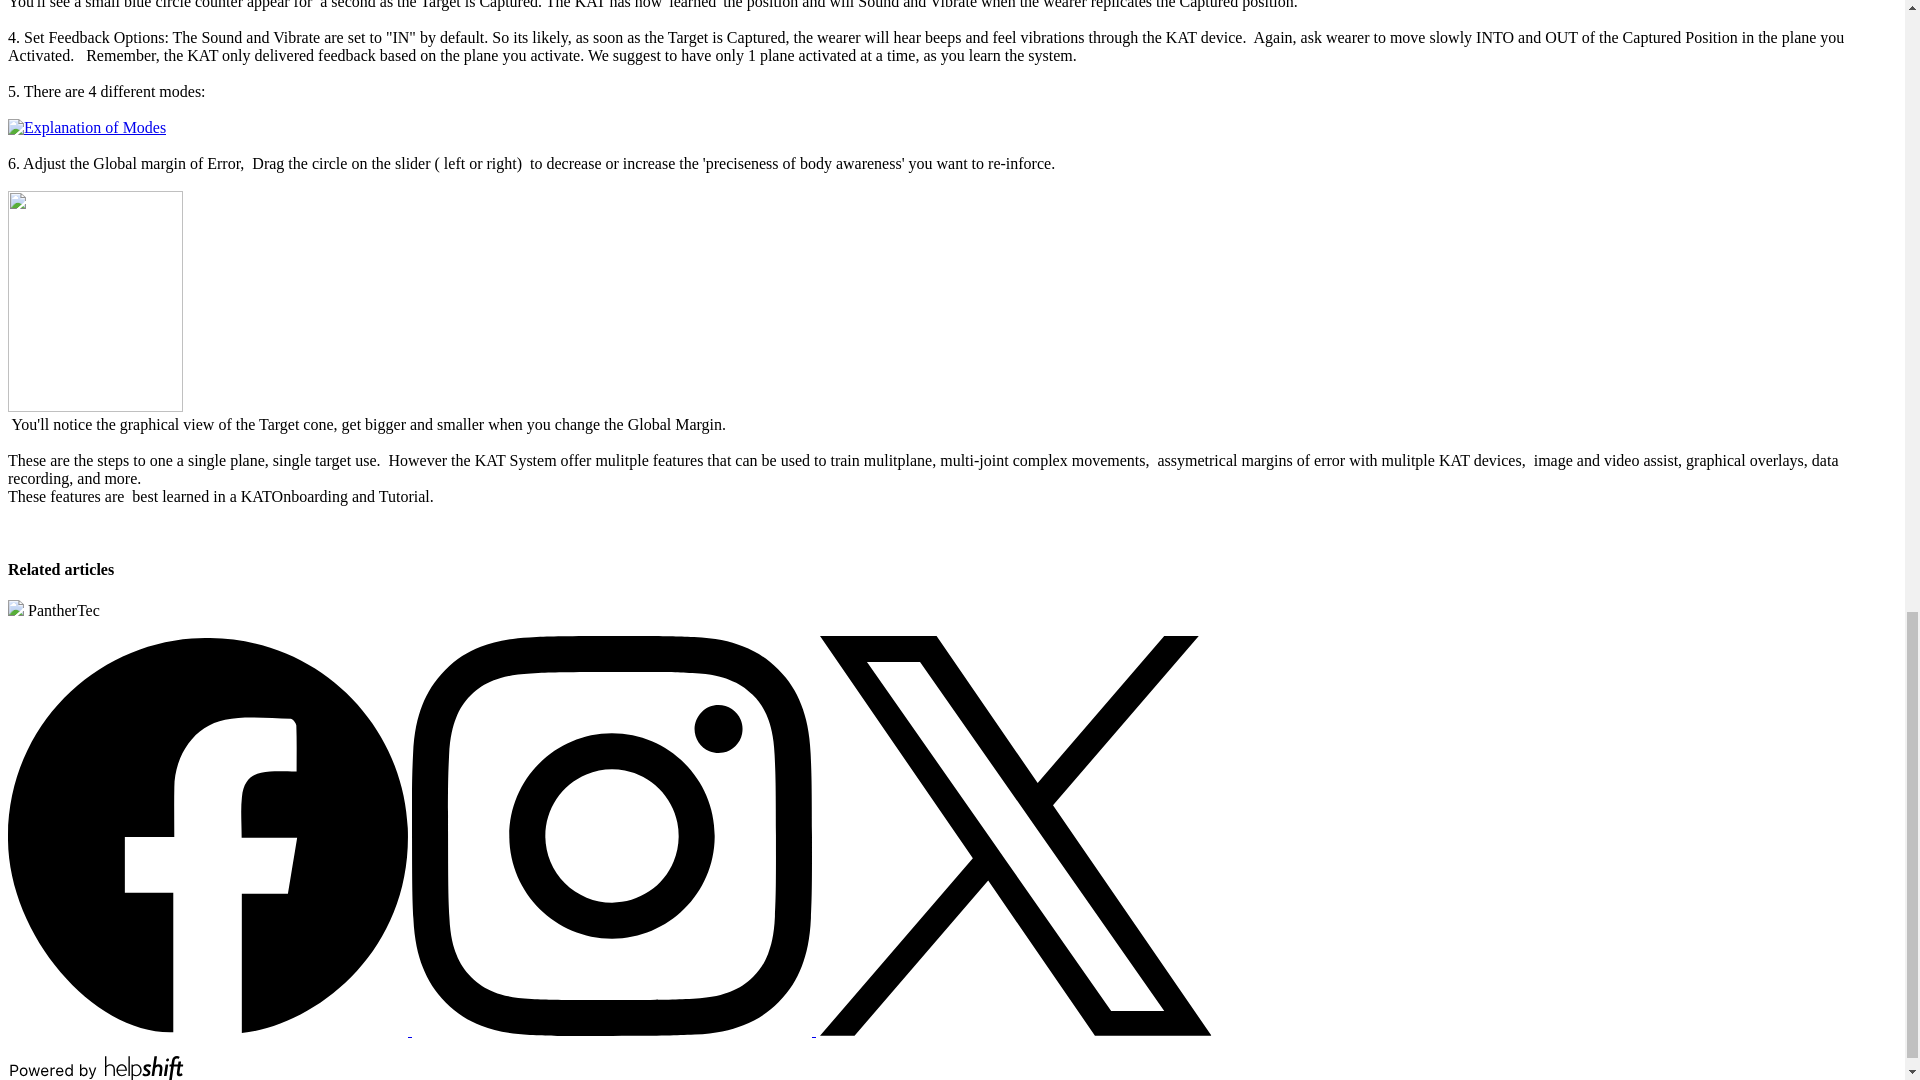 This screenshot has width=1920, height=1080. Describe the element at coordinates (207, 836) in the screenshot. I see `Logo Facebook` at that location.